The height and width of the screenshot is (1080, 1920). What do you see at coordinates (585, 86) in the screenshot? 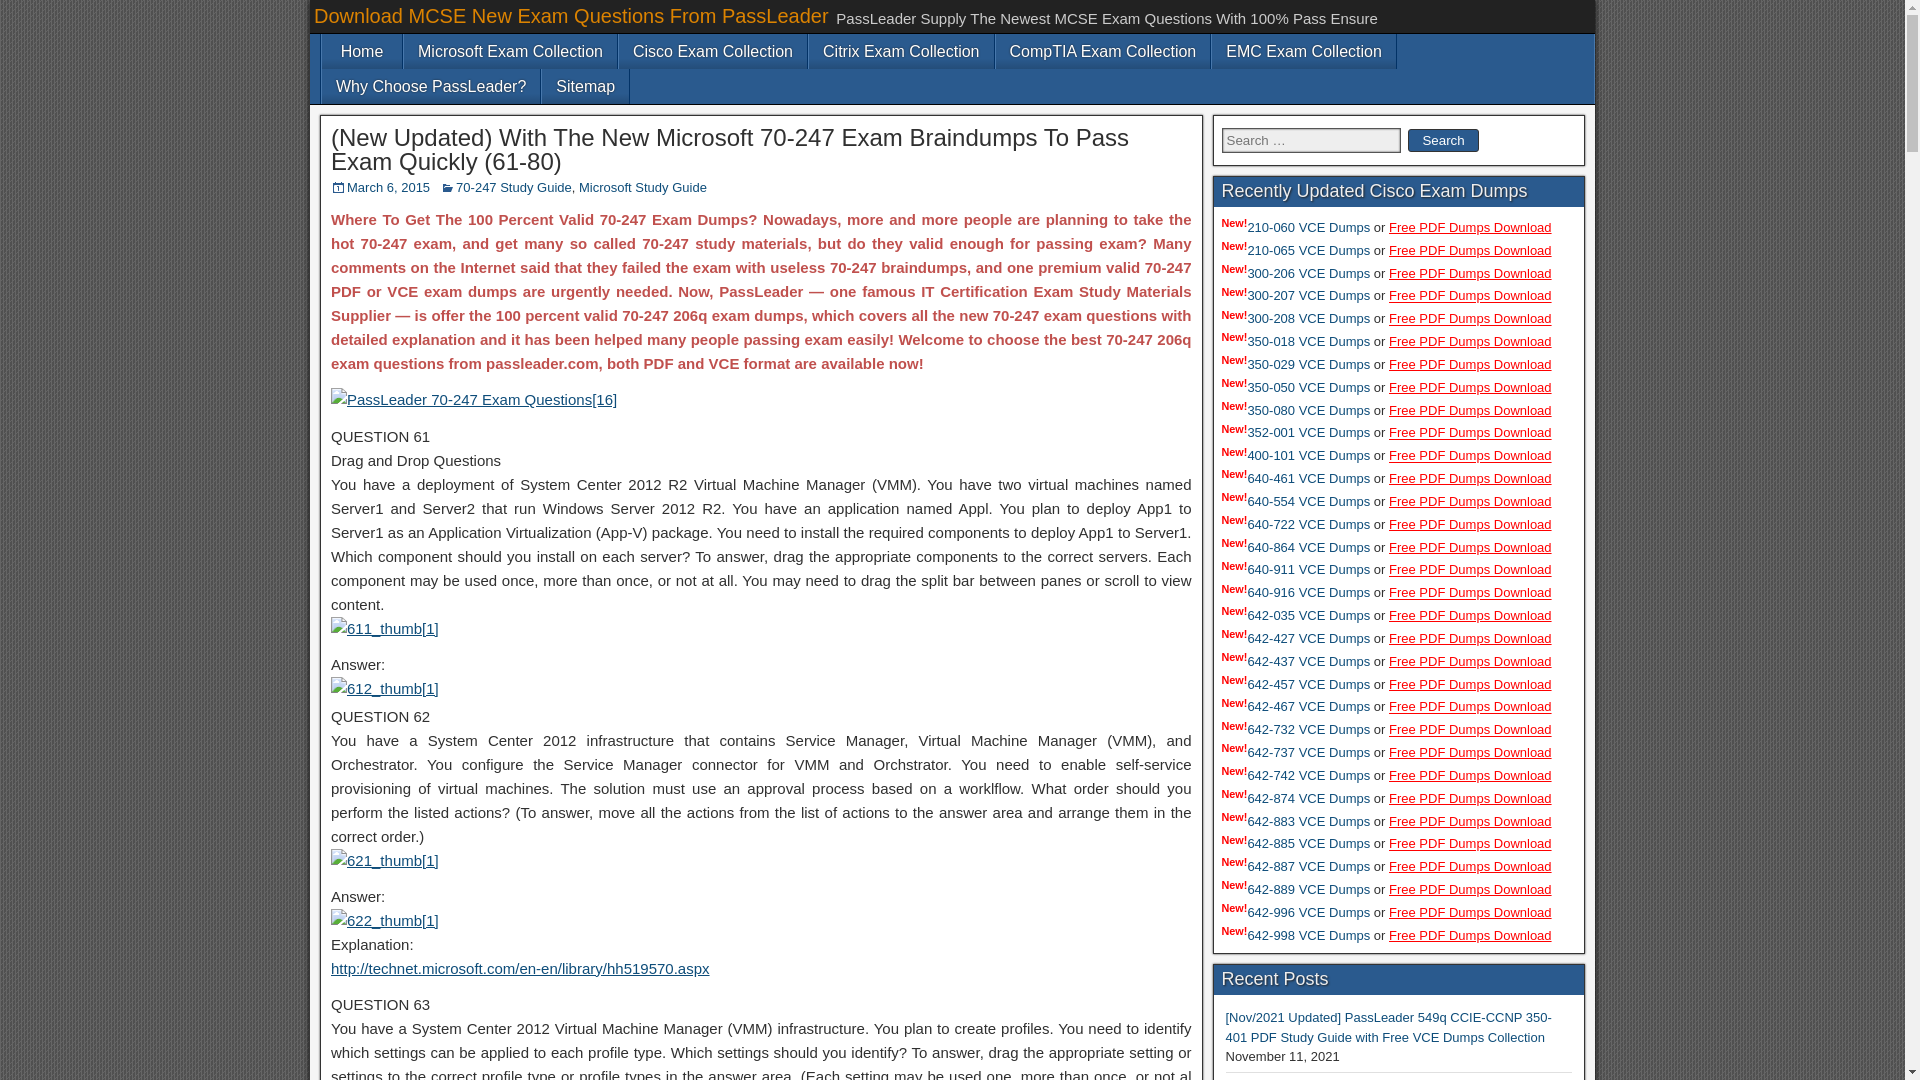
I see `Sitemap` at bounding box center [585, 86].